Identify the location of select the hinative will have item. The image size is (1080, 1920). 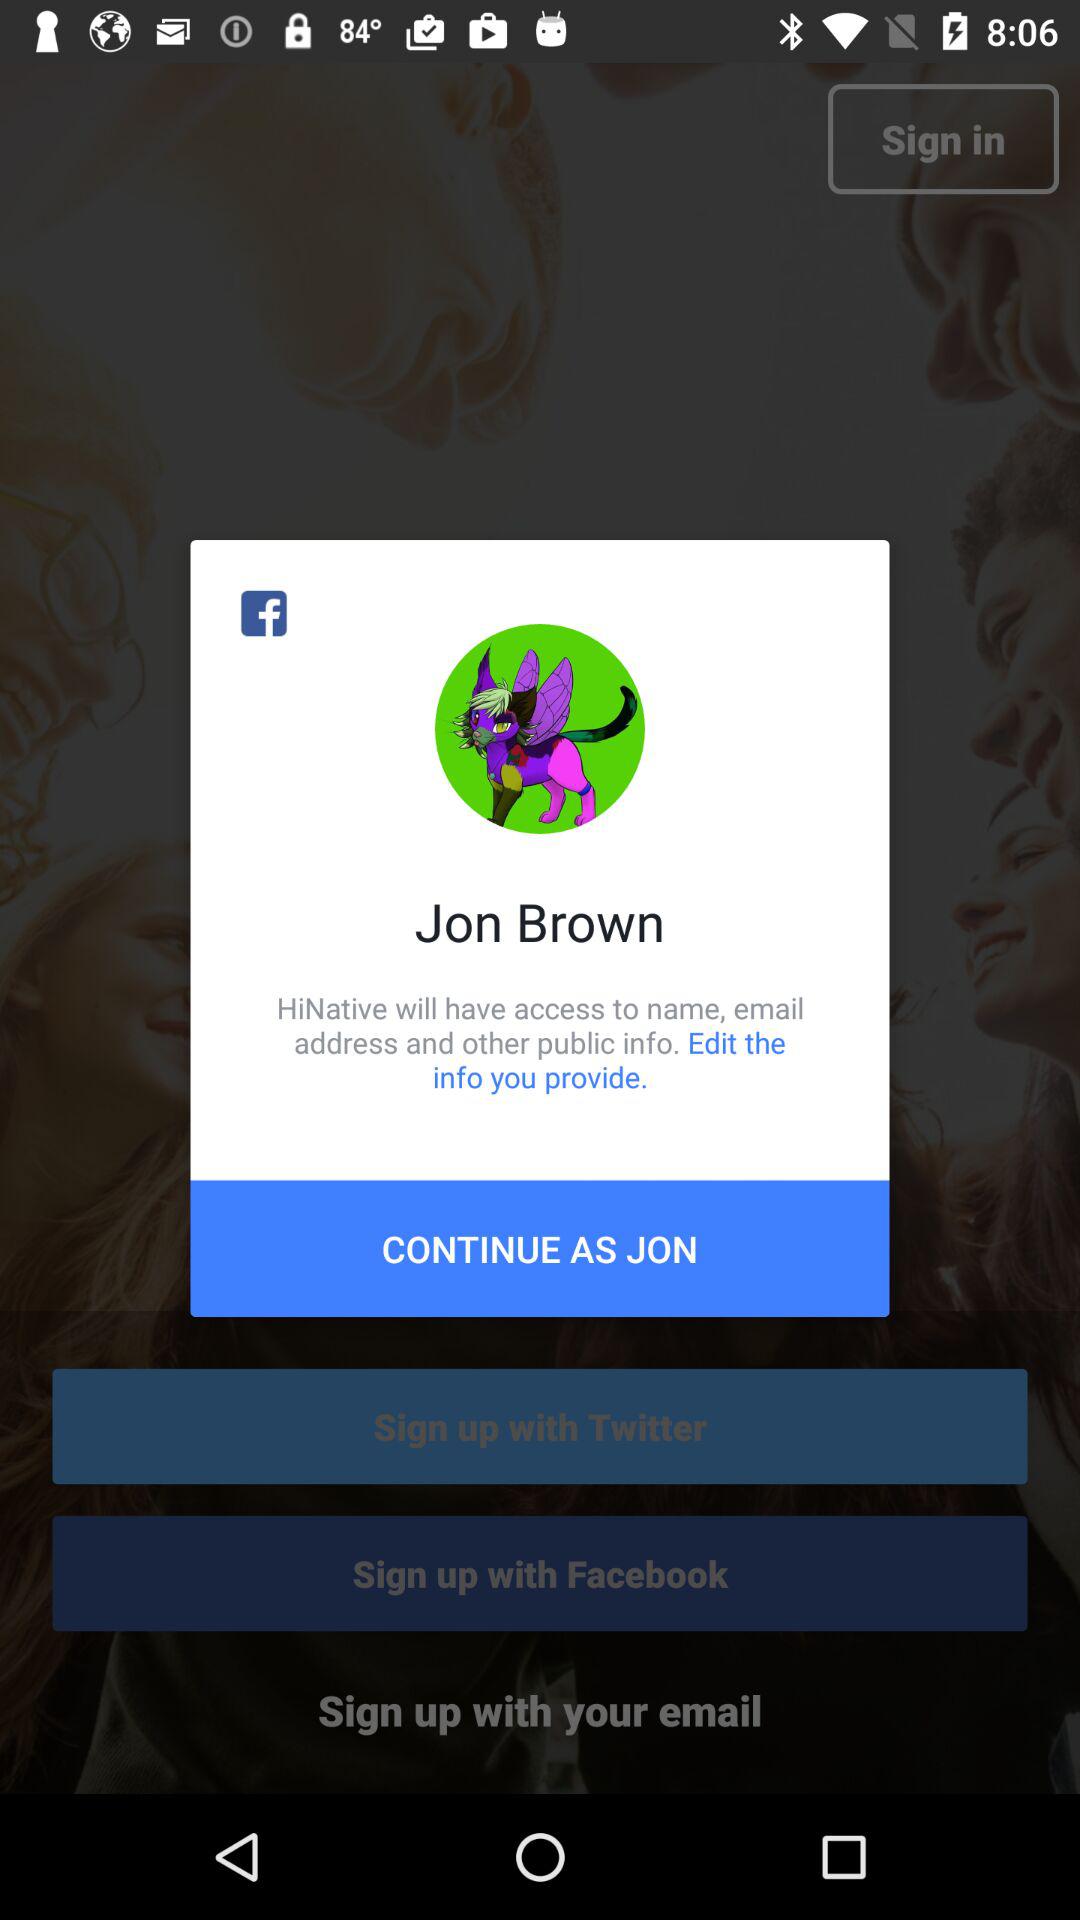
(540, 1042).